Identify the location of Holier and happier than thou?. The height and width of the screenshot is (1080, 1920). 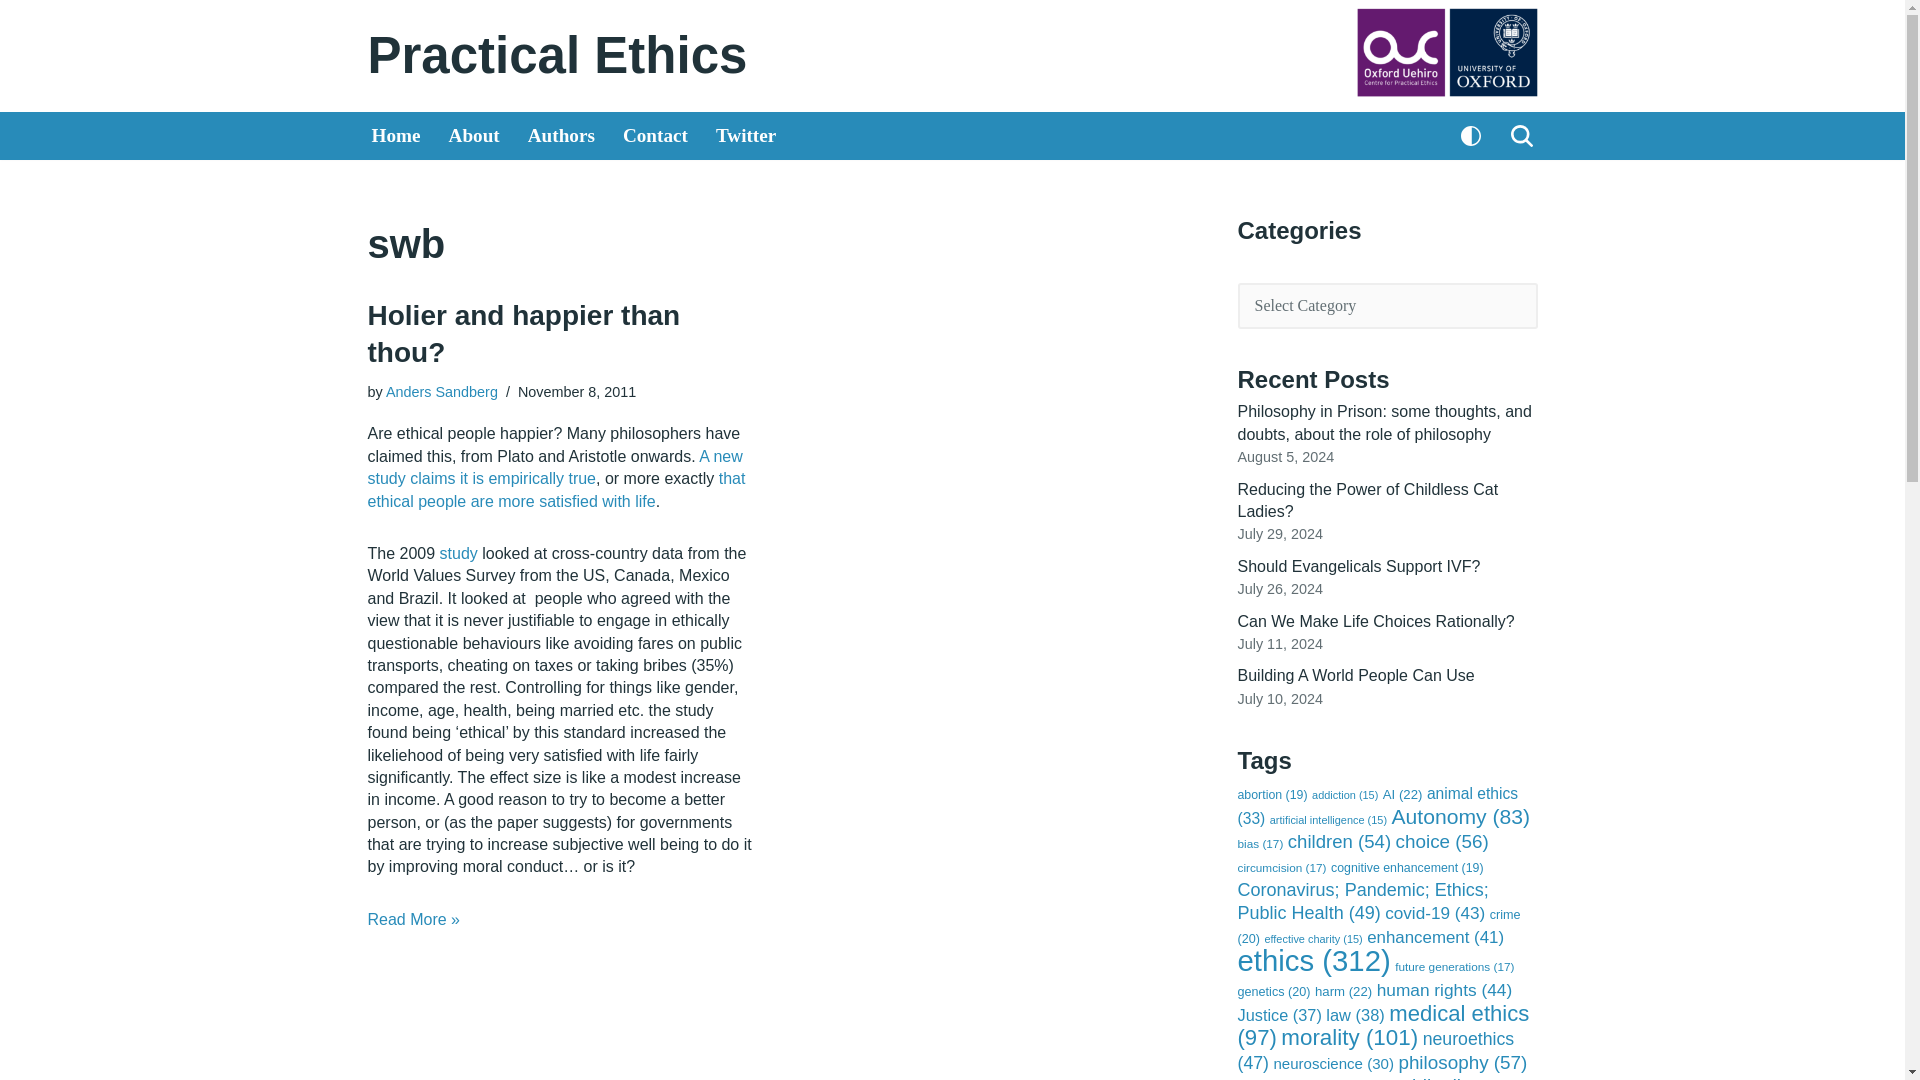
(524, 334).